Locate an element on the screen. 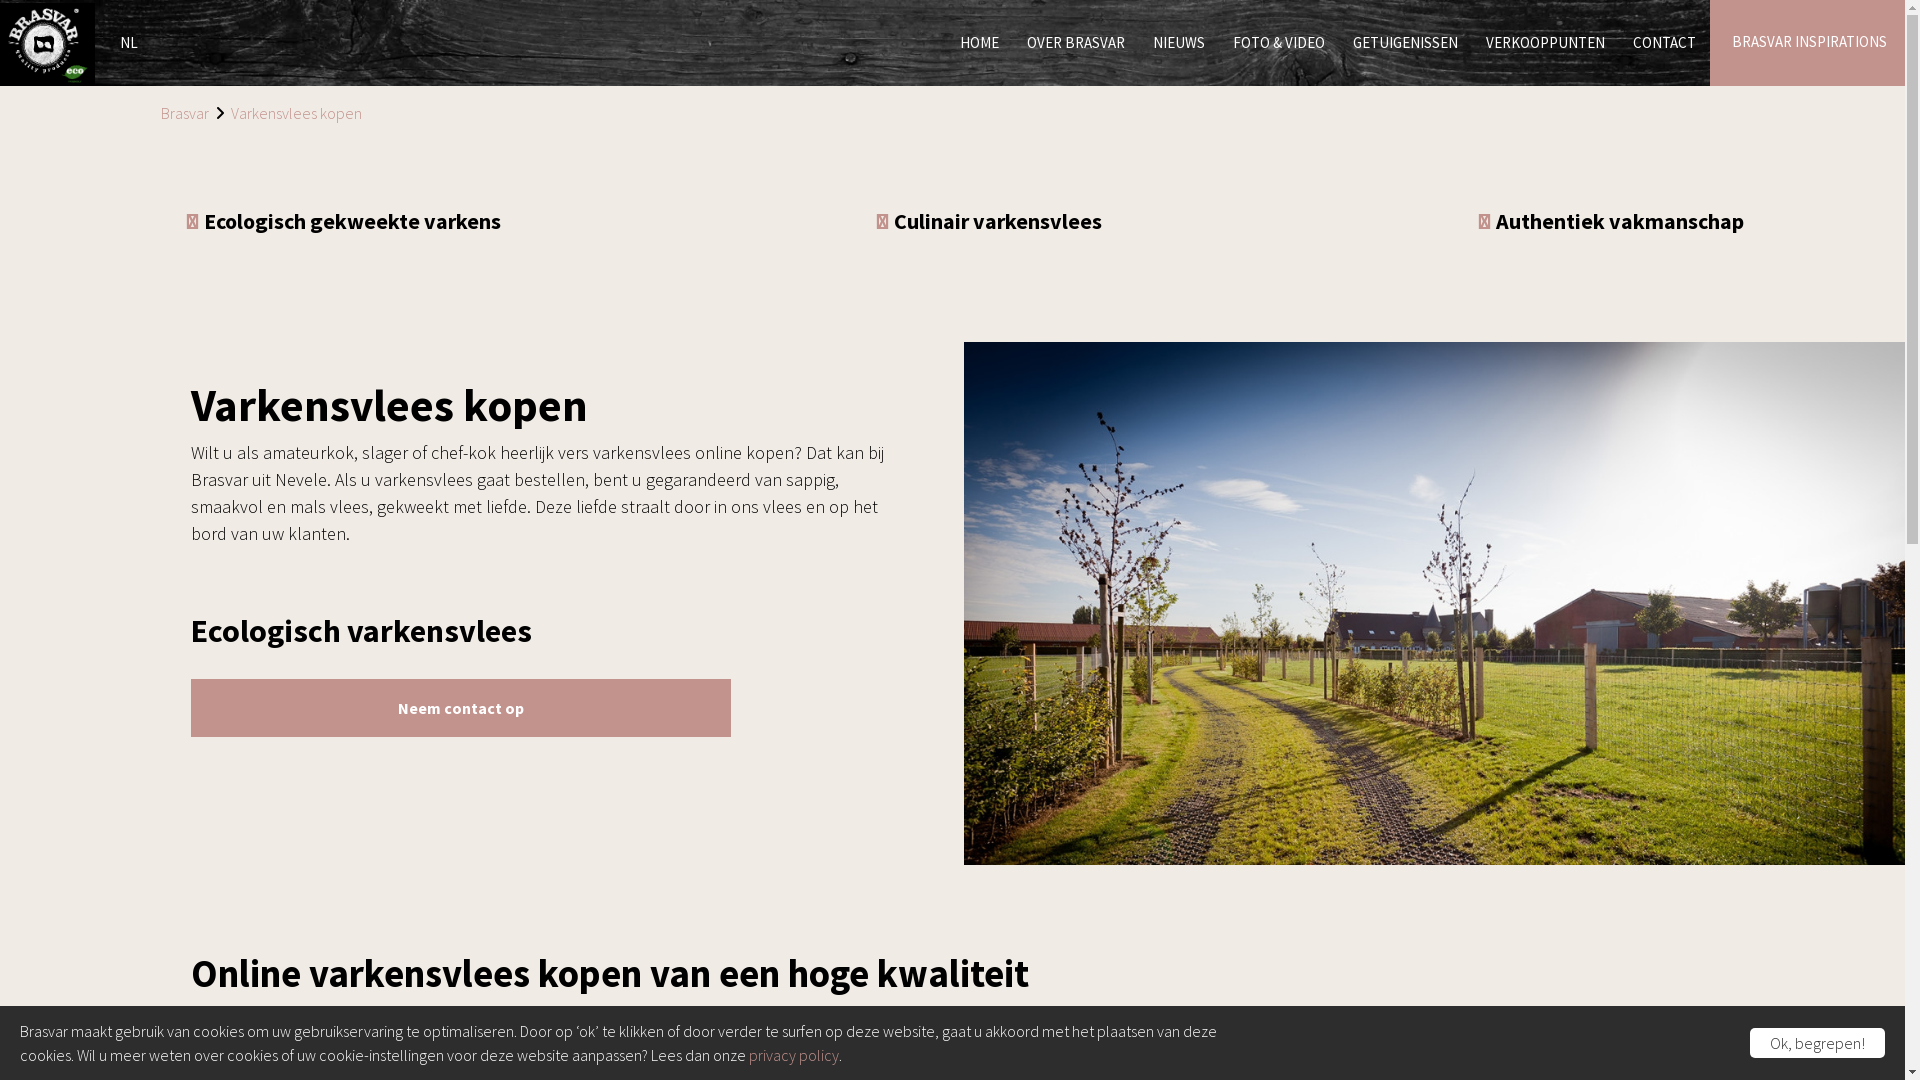  Neem contact op is located at coordinates (461, 708).